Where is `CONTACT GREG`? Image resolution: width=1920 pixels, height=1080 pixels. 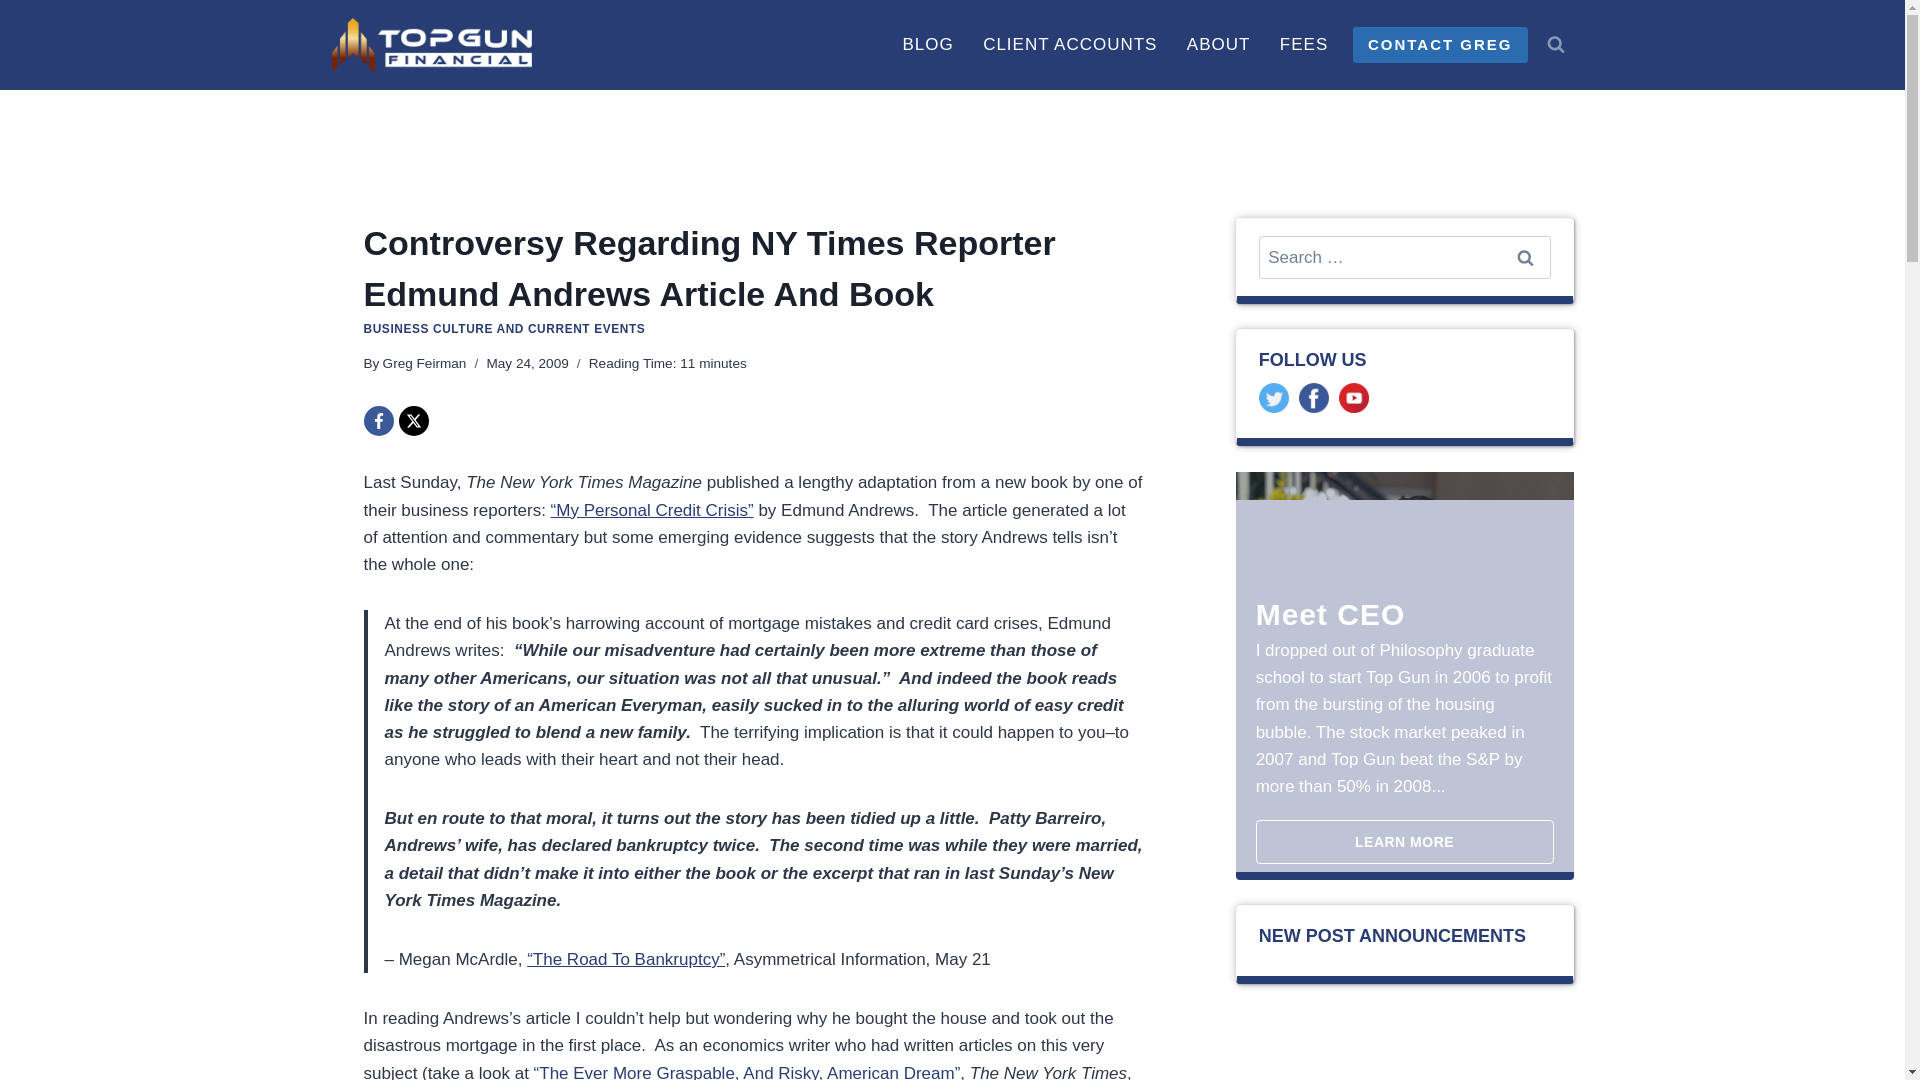
CONTACT GREG is located at coordinates (1440, 44).